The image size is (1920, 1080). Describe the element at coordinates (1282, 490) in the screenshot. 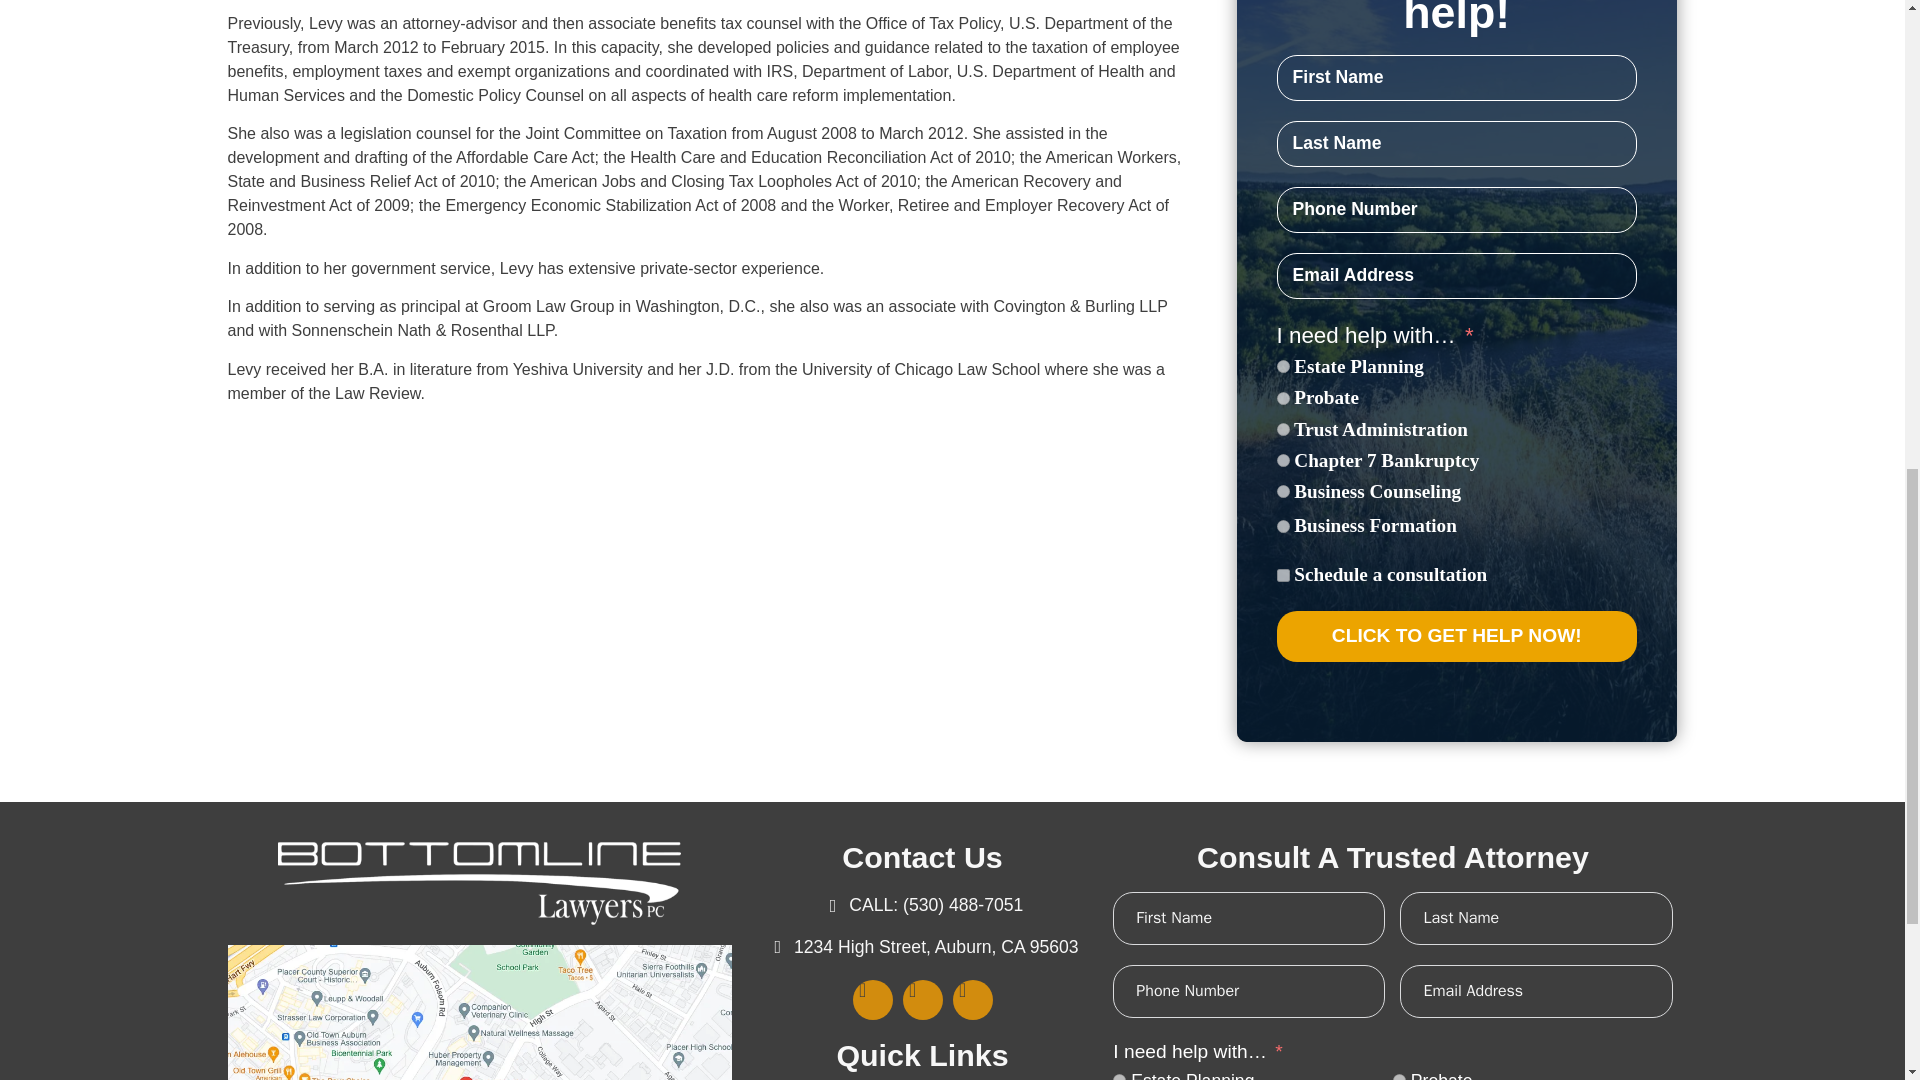

I see `Business Counseling` at that location.